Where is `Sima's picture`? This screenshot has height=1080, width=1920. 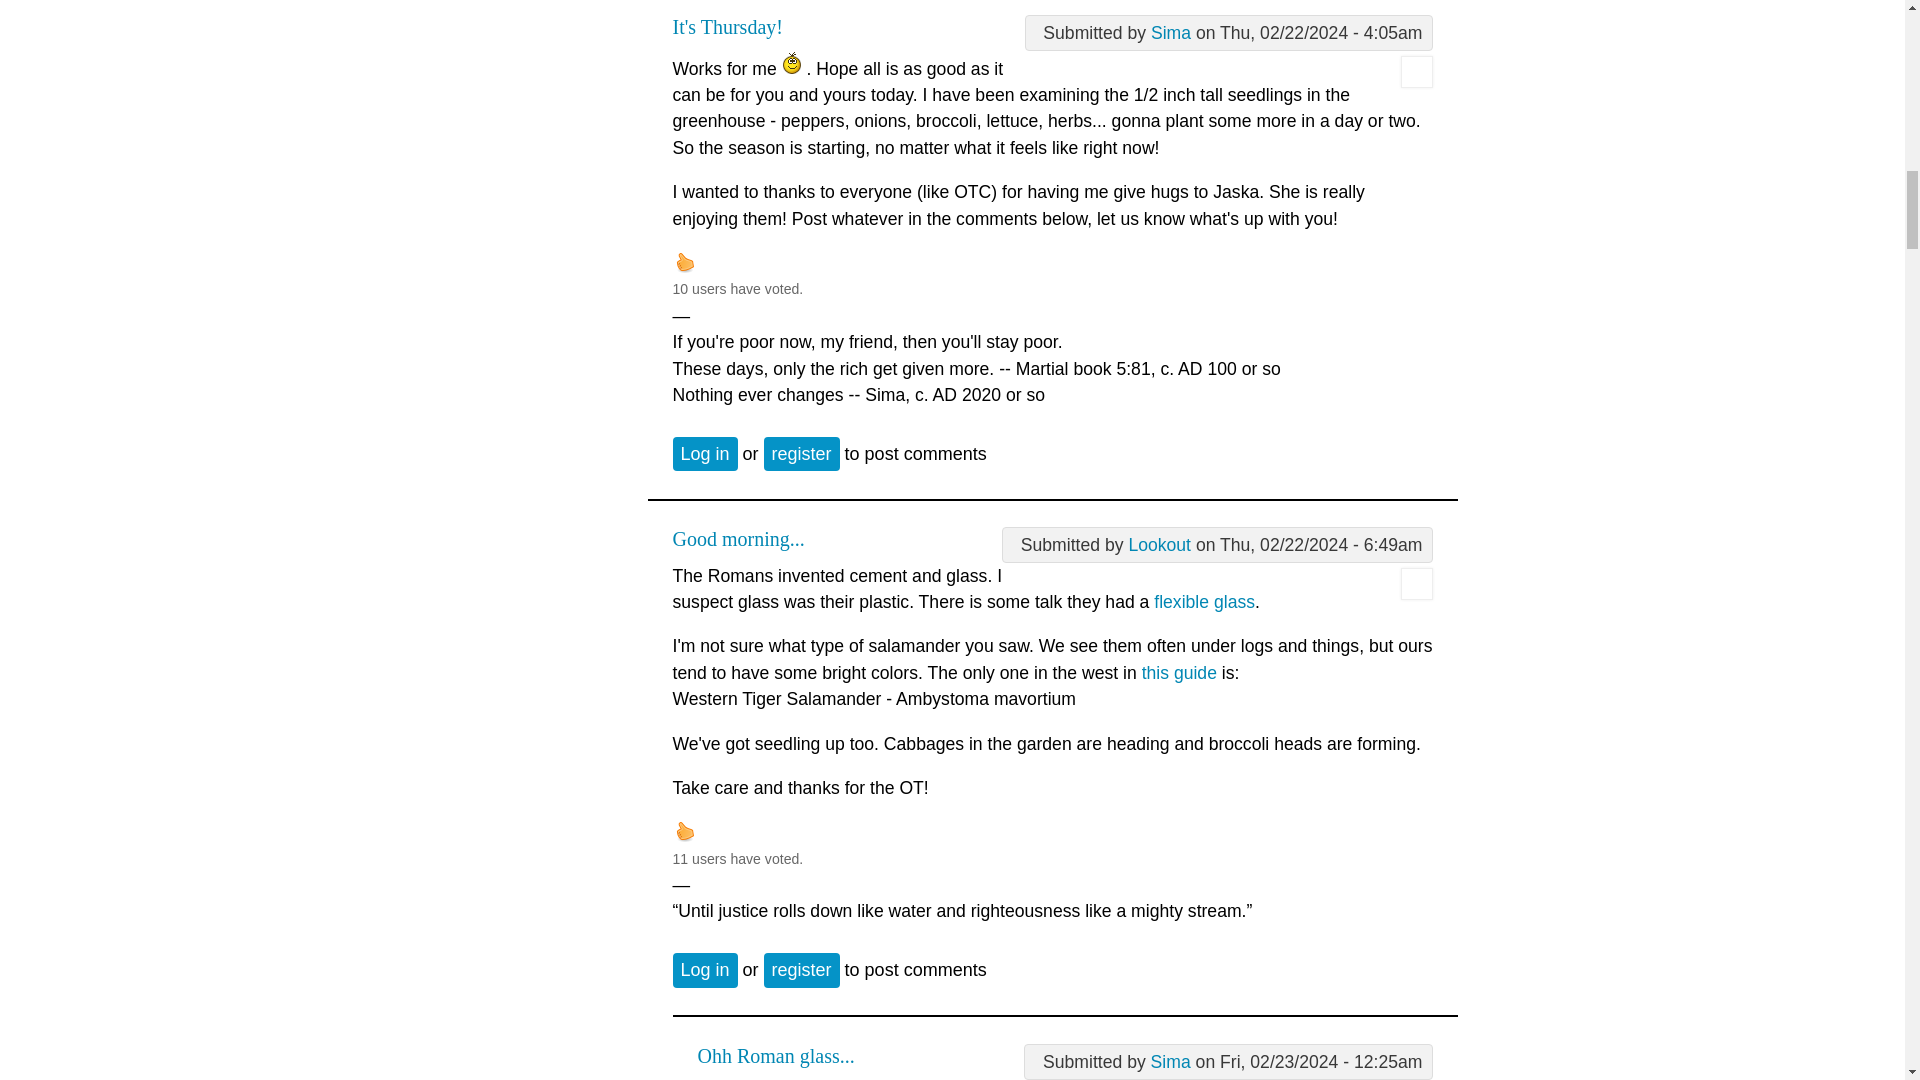 Sima's picture is located at coordinates (1416, 72).